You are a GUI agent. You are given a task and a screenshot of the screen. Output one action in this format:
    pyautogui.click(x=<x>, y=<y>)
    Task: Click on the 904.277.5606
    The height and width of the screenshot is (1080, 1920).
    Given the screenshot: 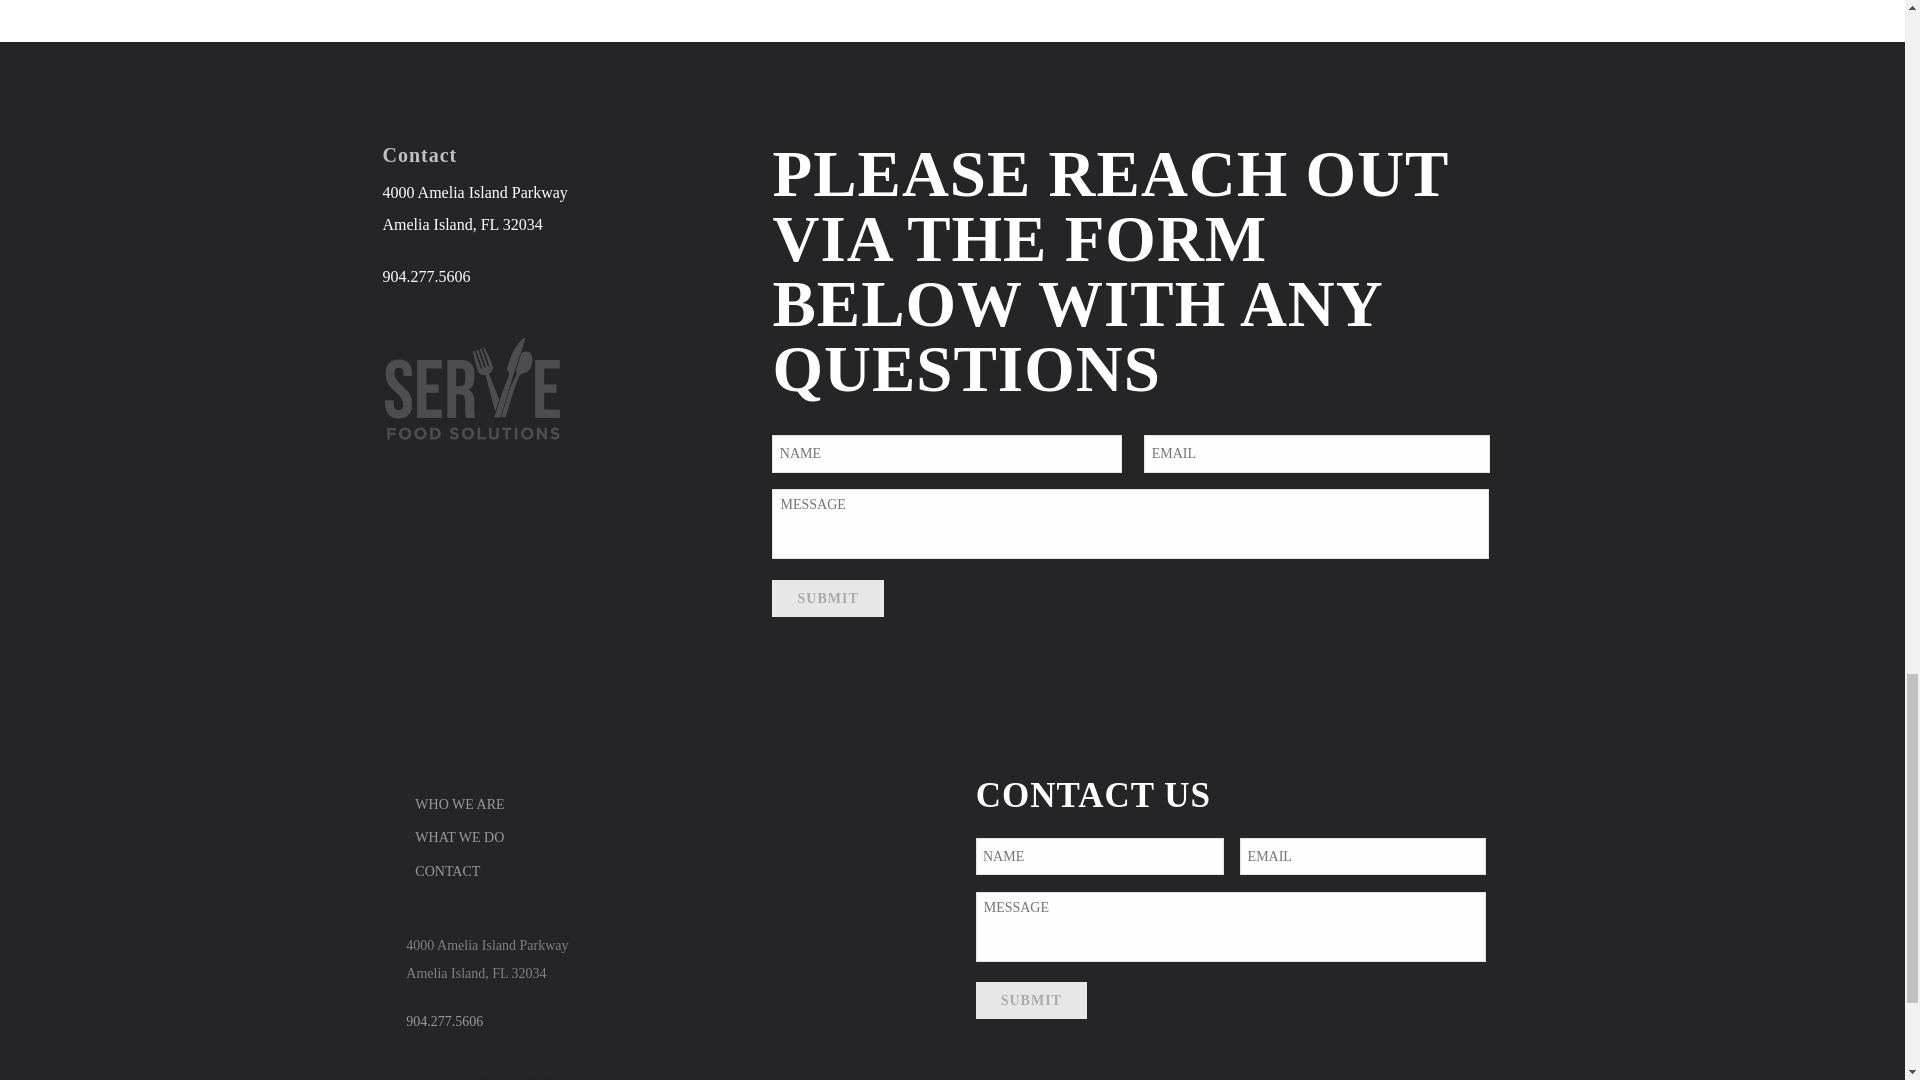 What is the action you would take?
    pyautogui.click(x=426, y=276)
    